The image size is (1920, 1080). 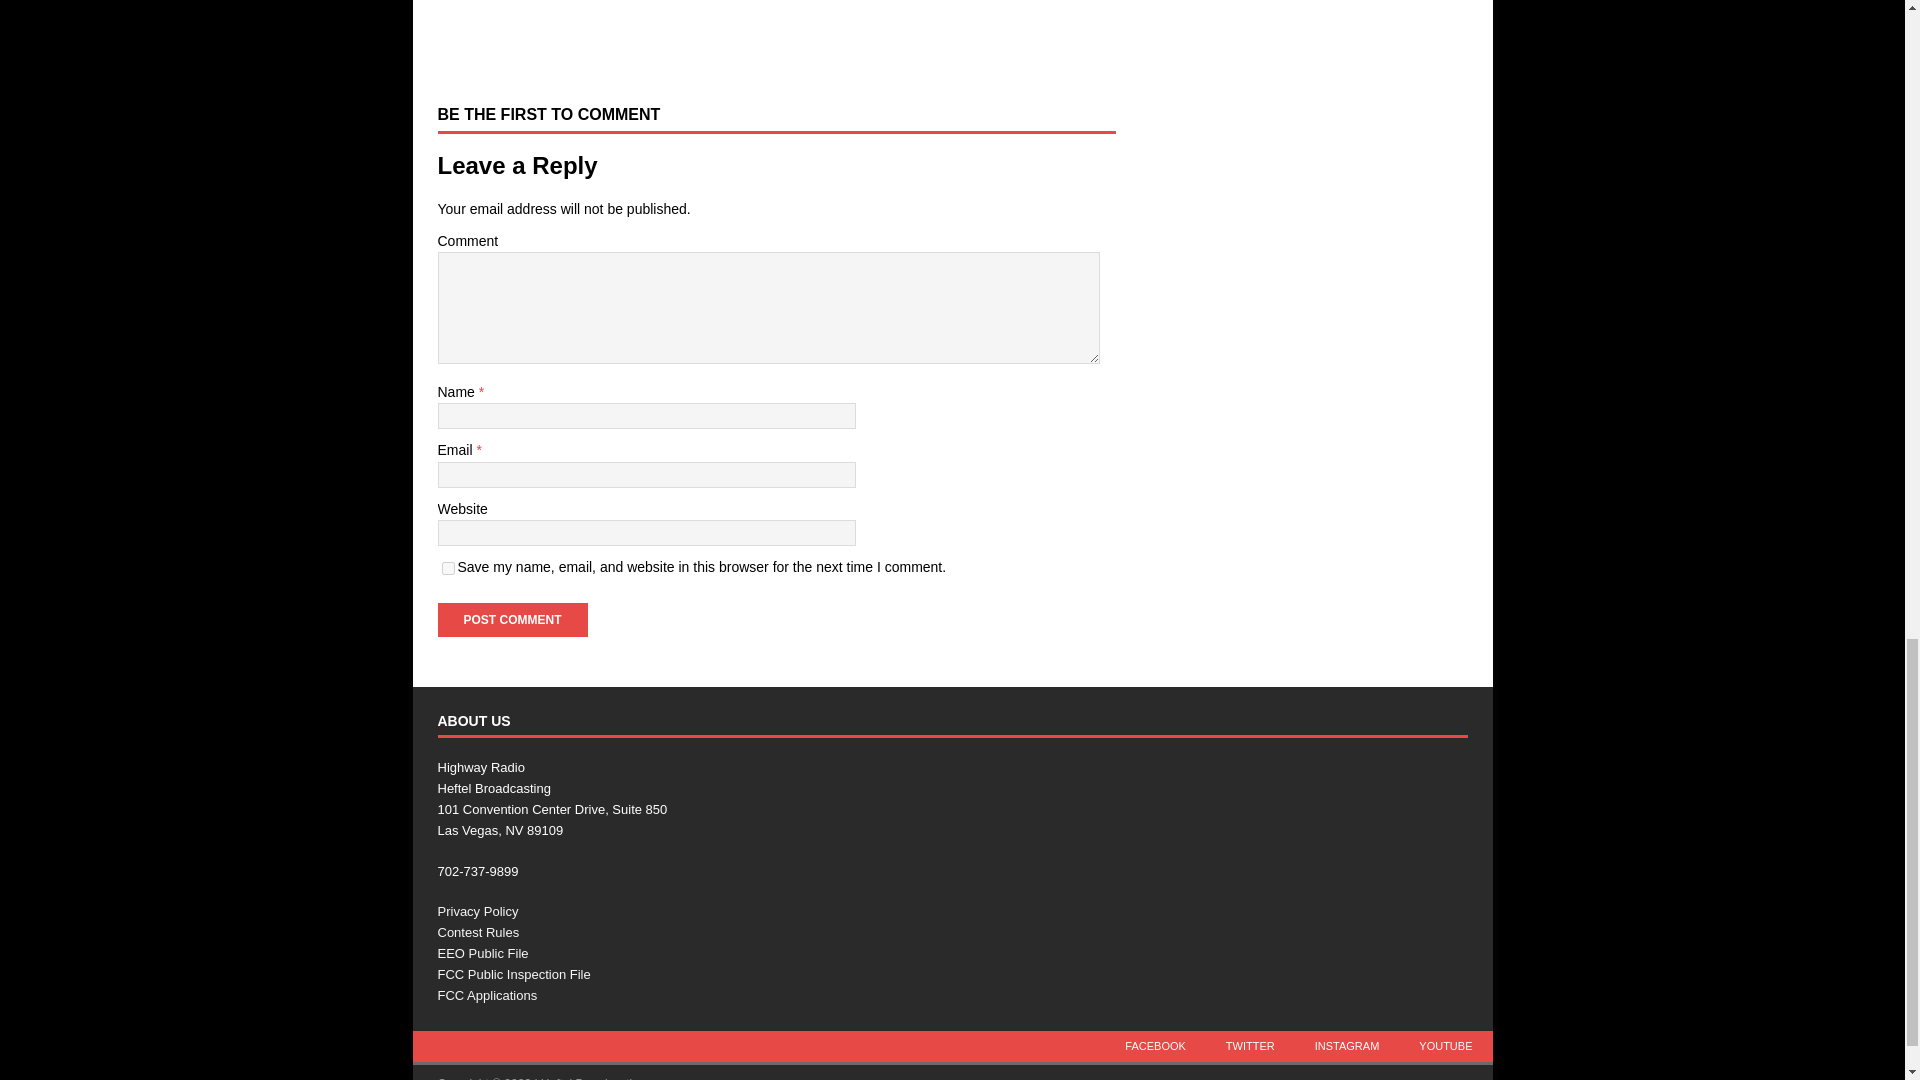 I want to click on Post Comment, so click(x=512, y=620).